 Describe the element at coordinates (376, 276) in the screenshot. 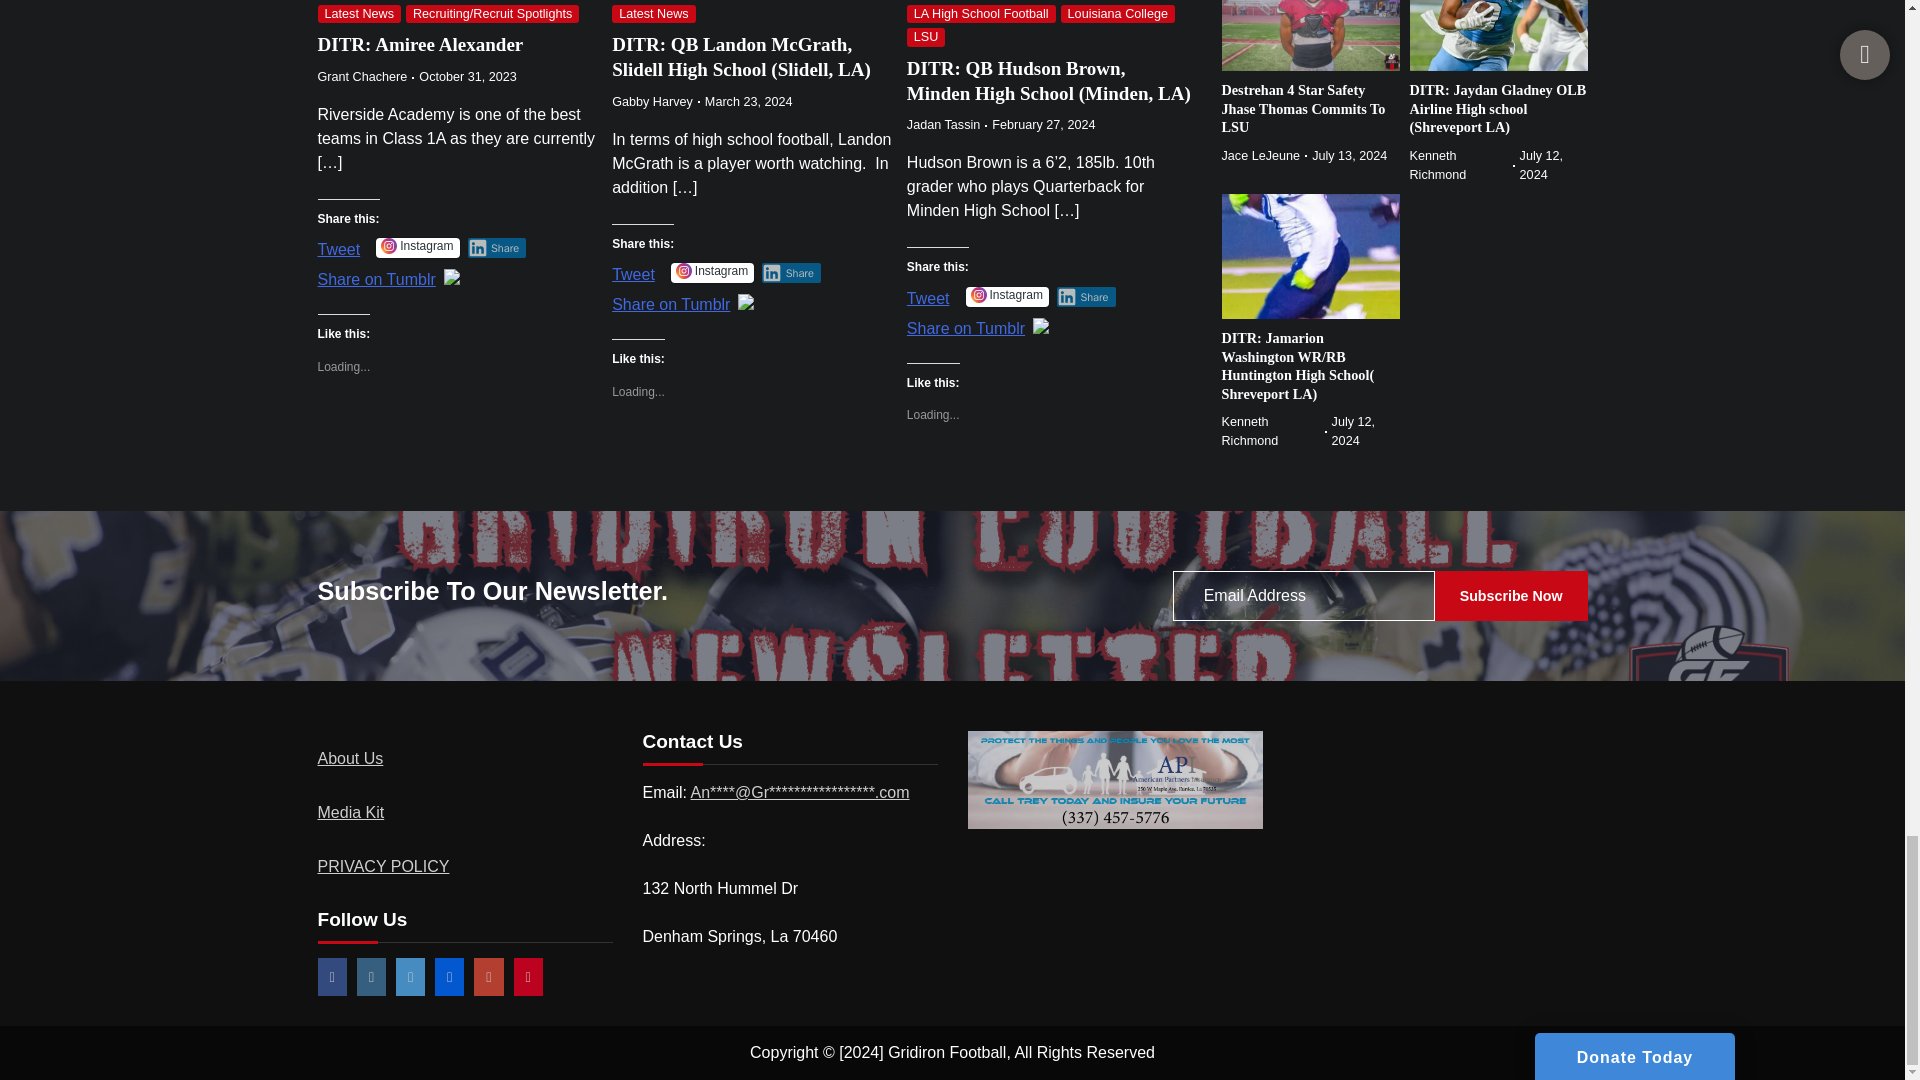

I see `Share on Tumblr` at that location.